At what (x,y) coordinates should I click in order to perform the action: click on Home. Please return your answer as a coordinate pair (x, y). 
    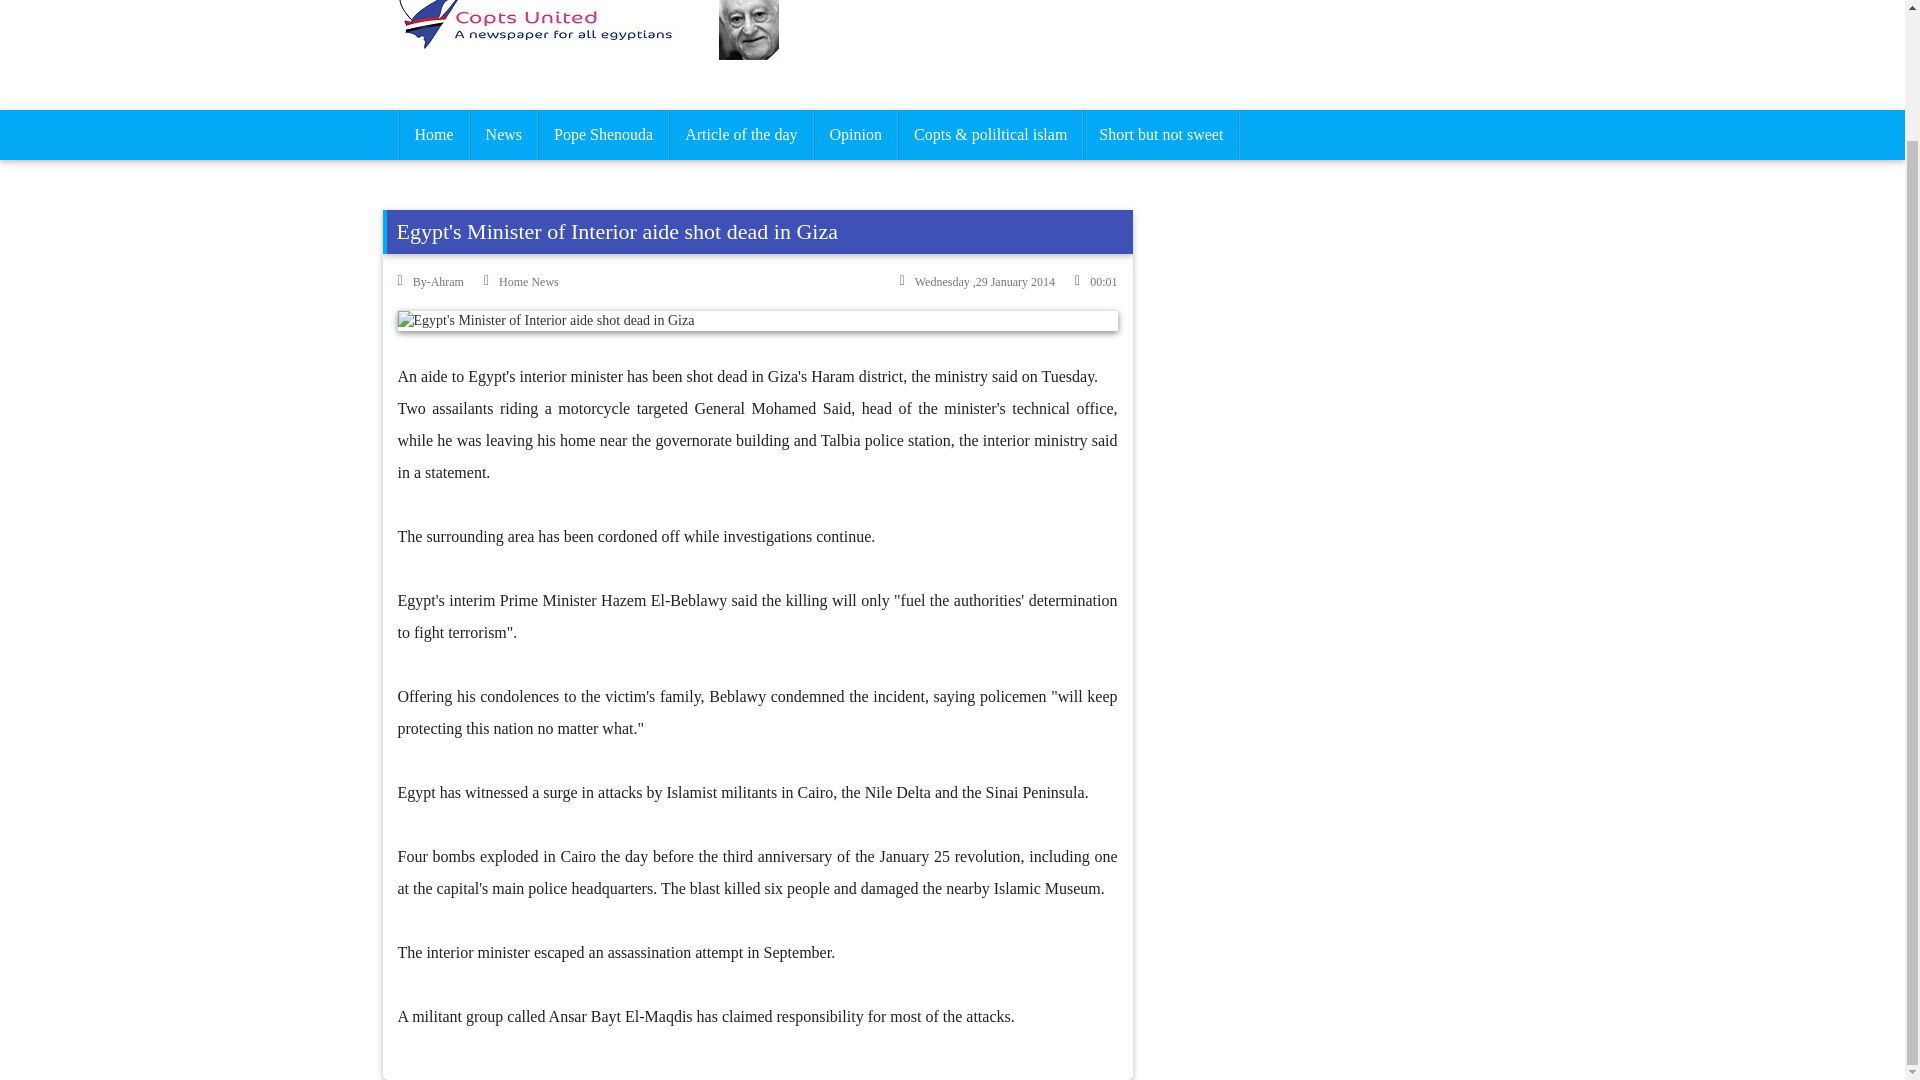
    Looking at the image, I should click on (432, 134).